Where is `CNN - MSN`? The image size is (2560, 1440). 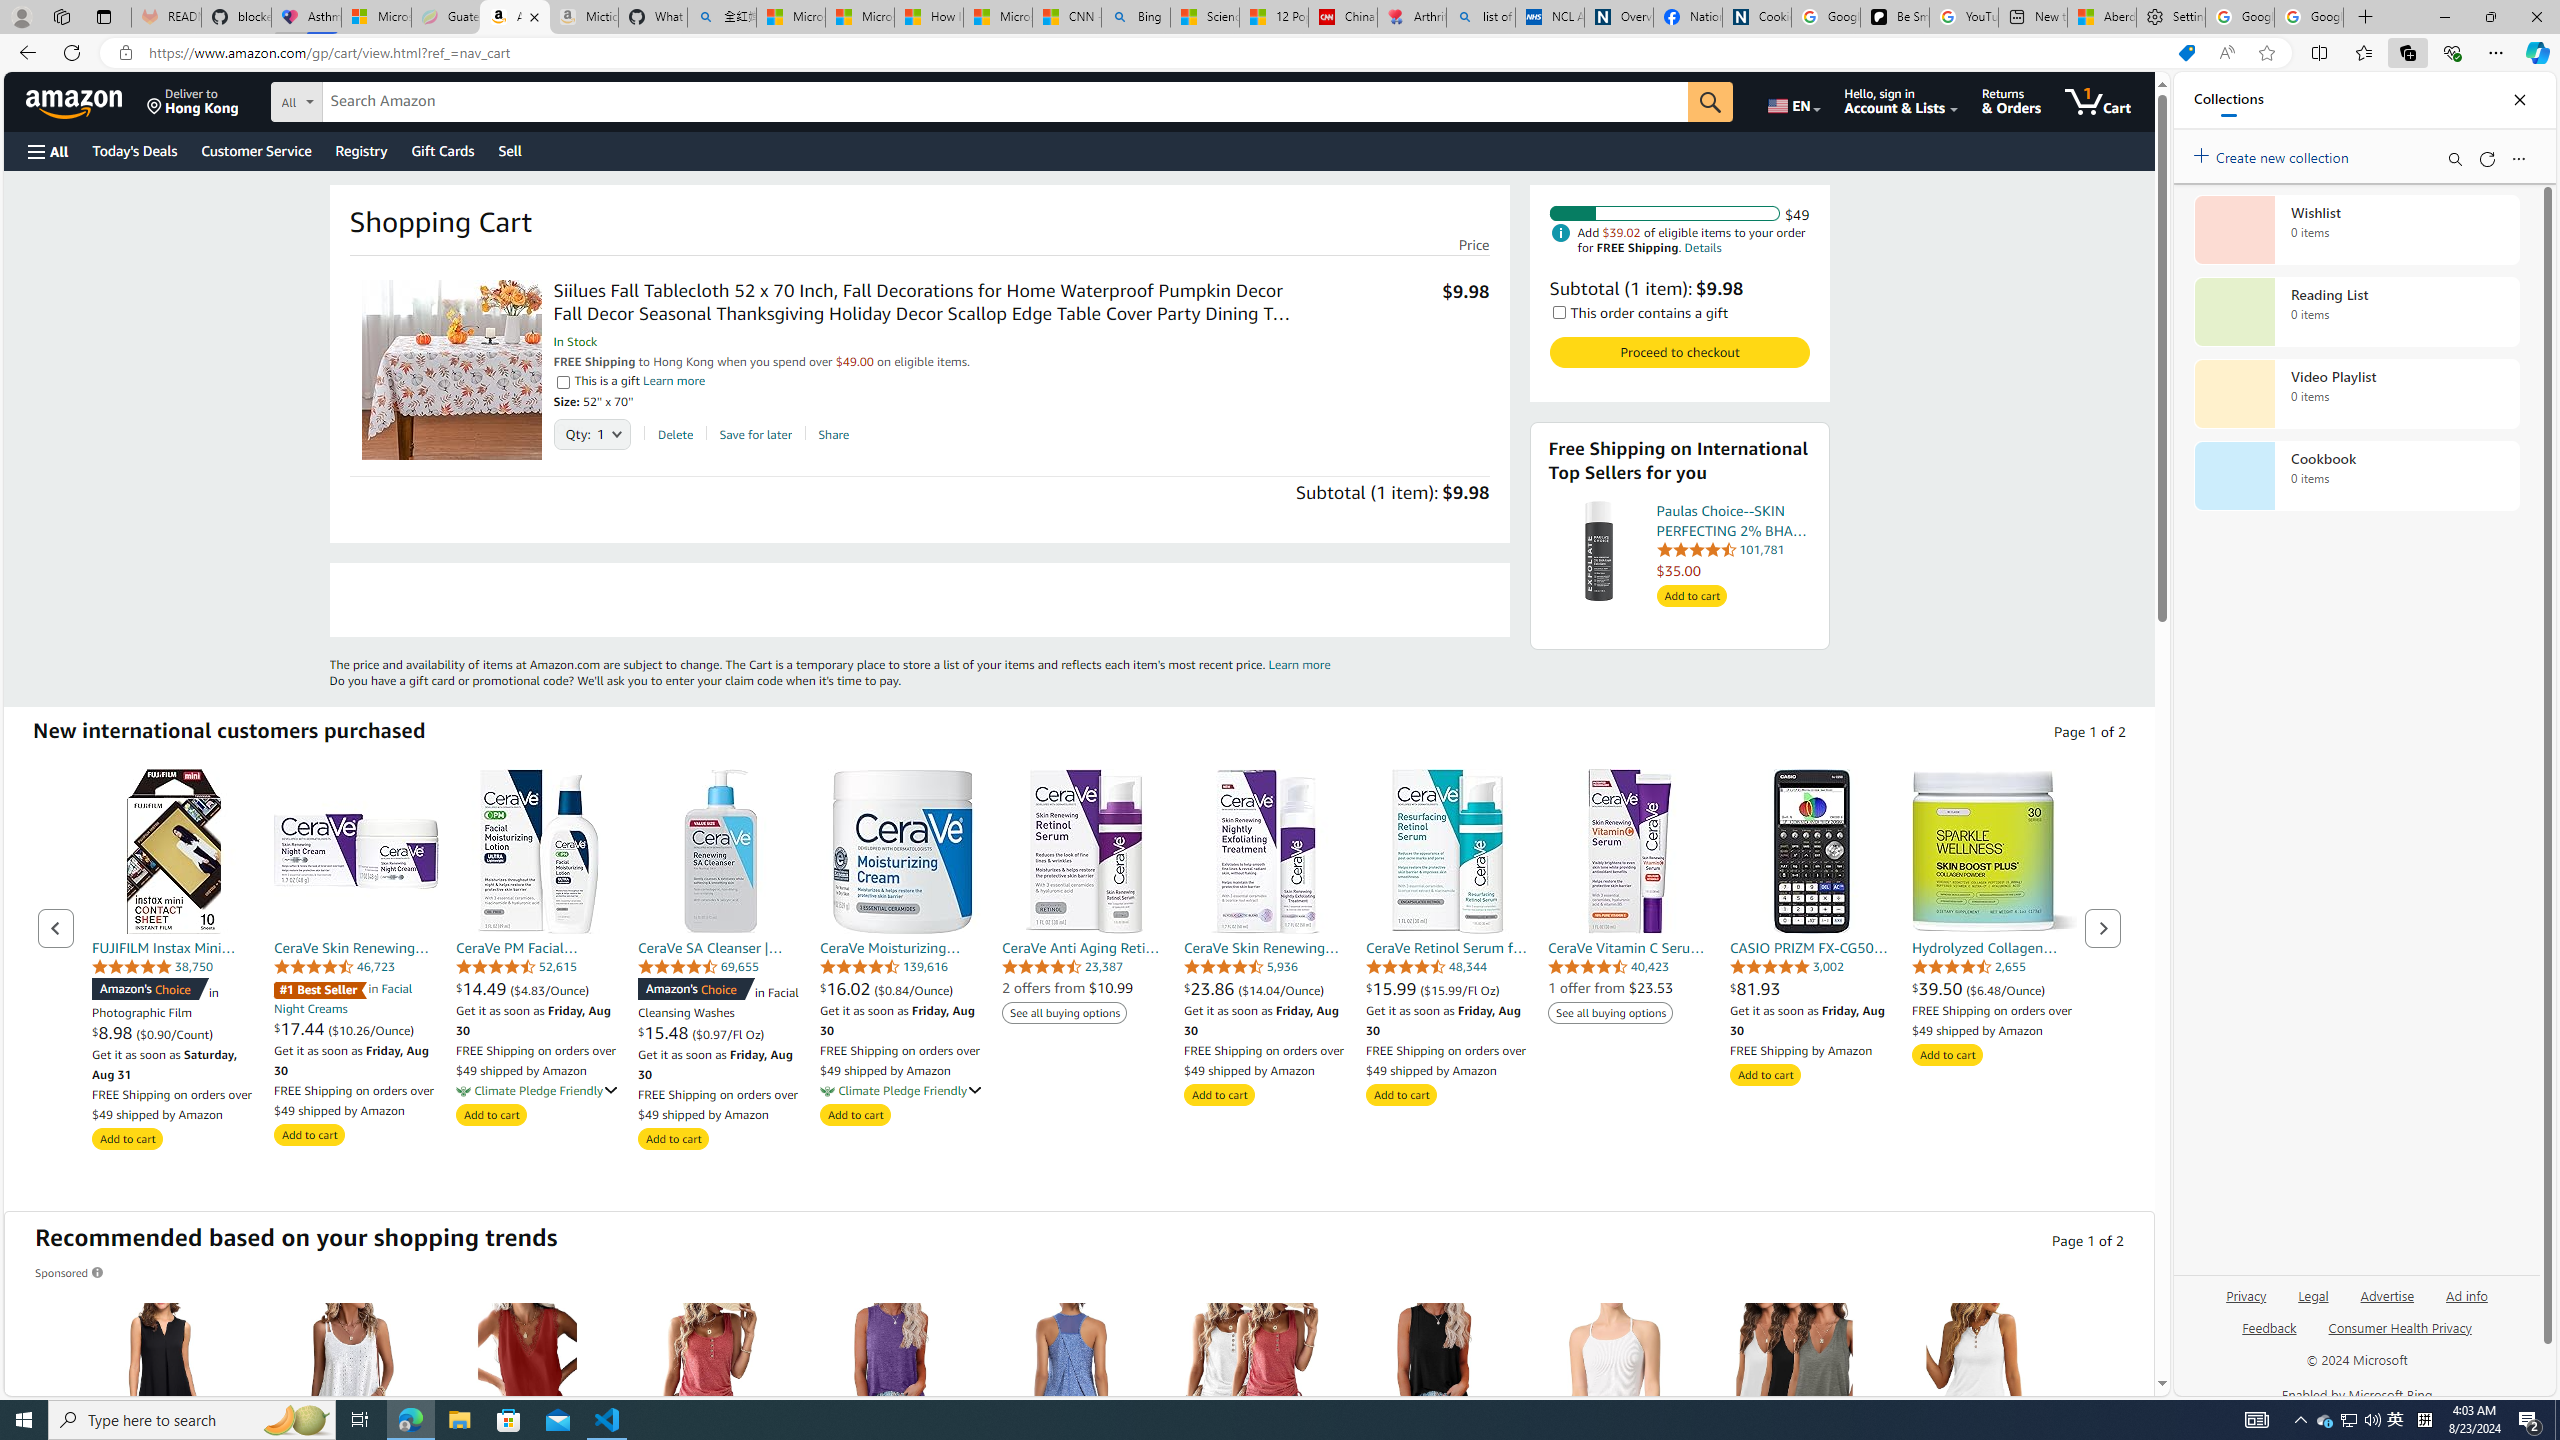
CNN - MSN is located at coordinates (1068, 17).